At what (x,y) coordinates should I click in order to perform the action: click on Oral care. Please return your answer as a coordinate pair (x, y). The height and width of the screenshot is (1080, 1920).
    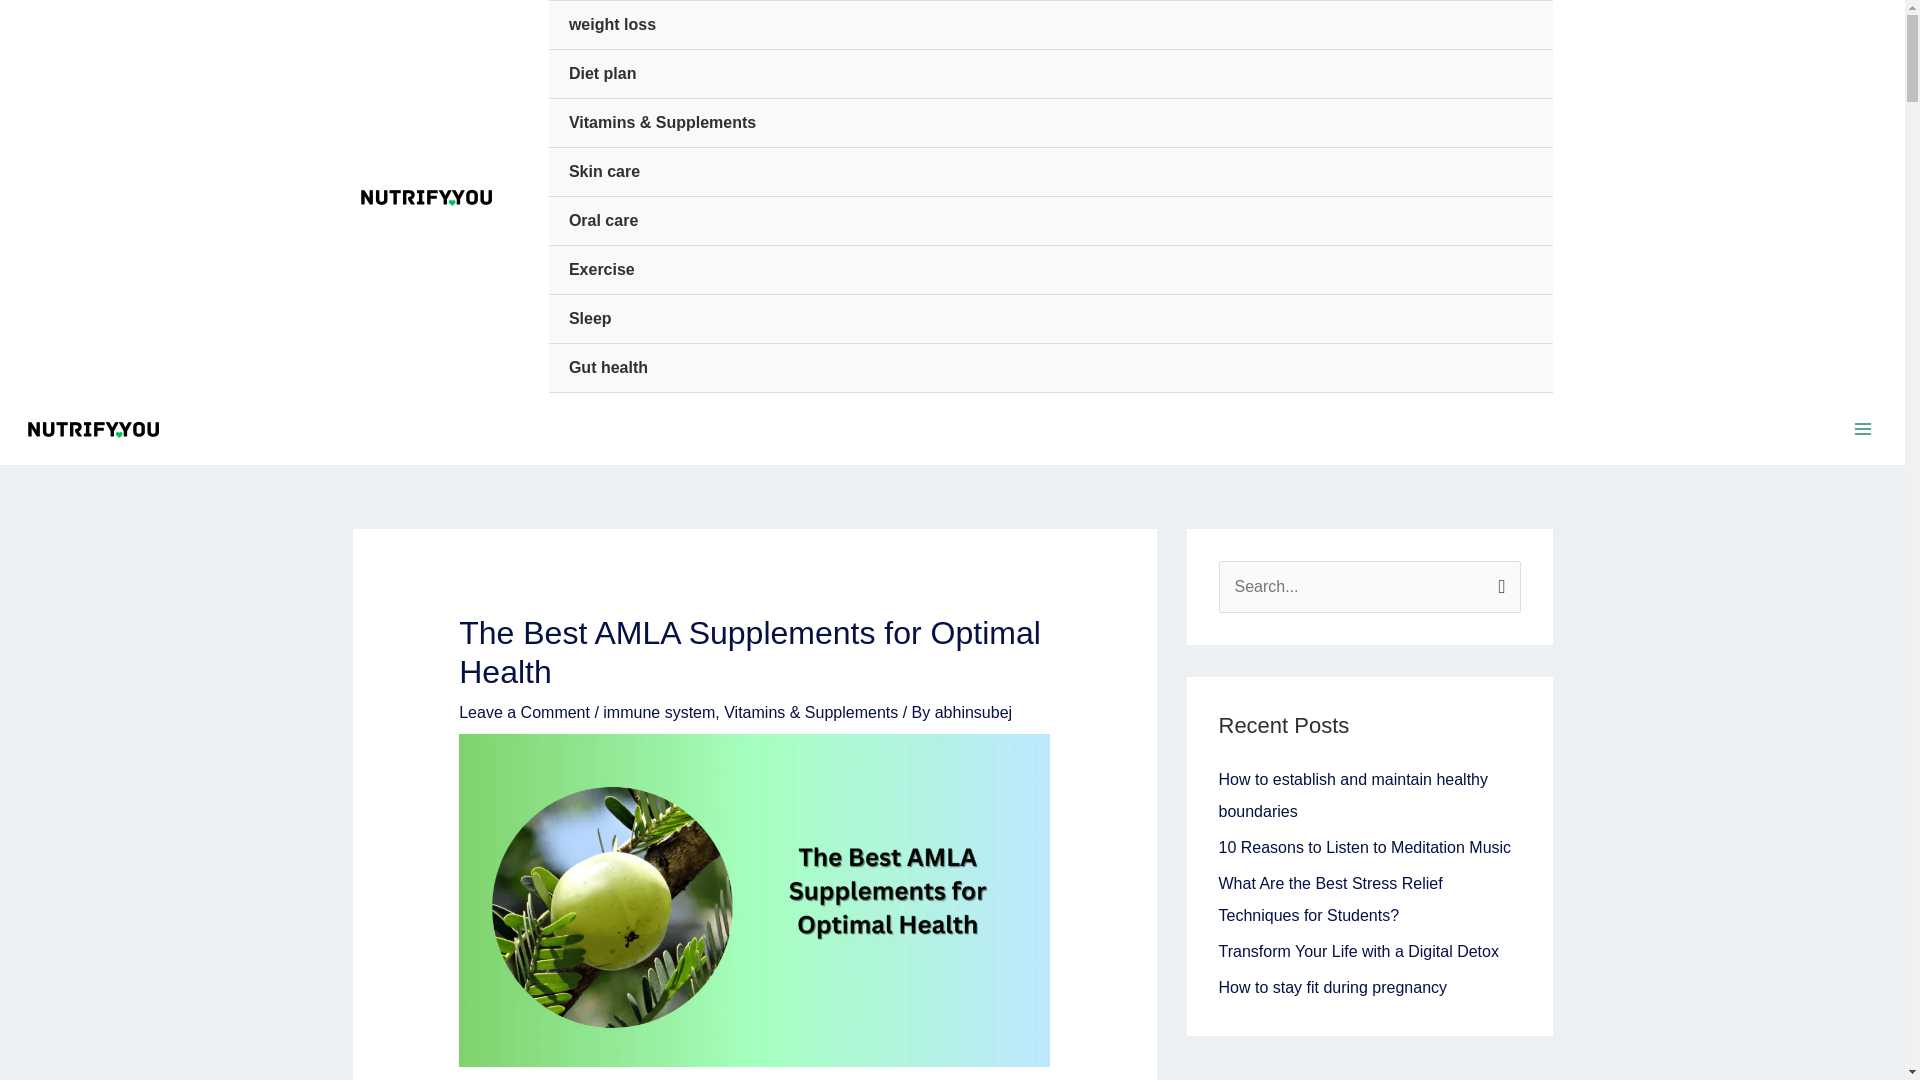
    Looking at the image, I should click on (1051, 221).